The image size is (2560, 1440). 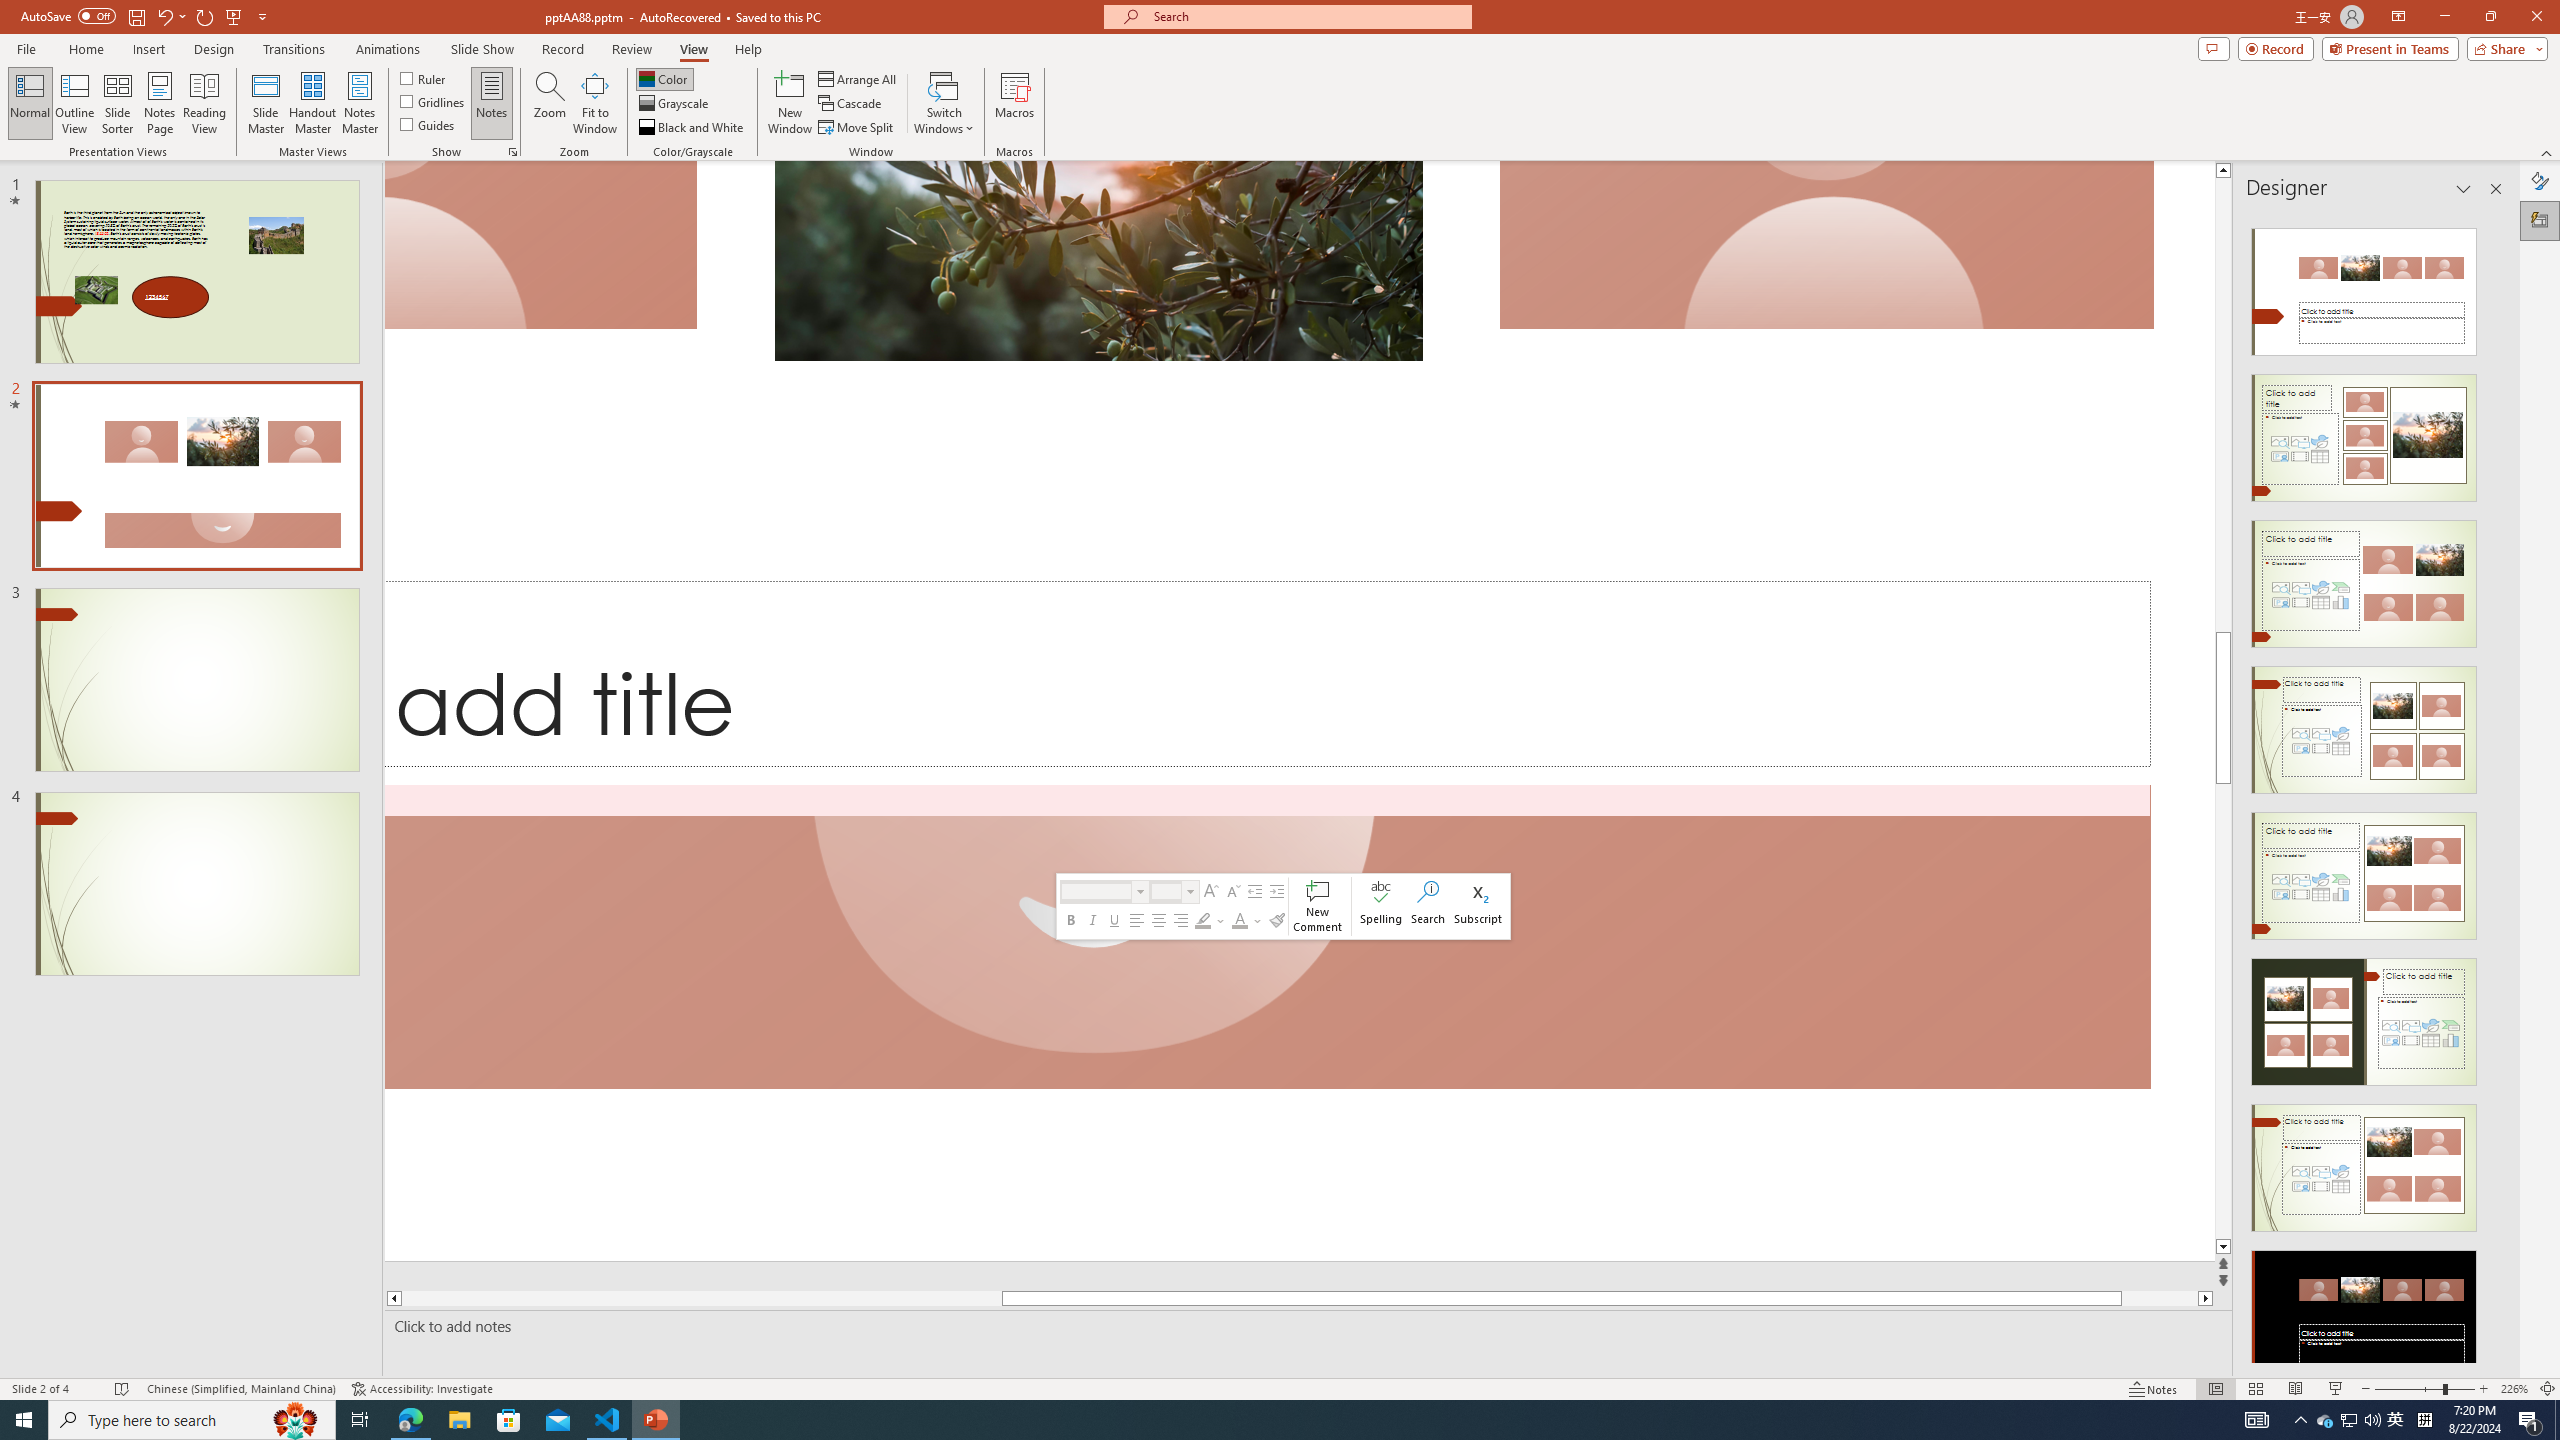 What do you see at coordinates (1478, 906) in the screenshot?
I see `Subscript` at bounding box center [1478, 906].